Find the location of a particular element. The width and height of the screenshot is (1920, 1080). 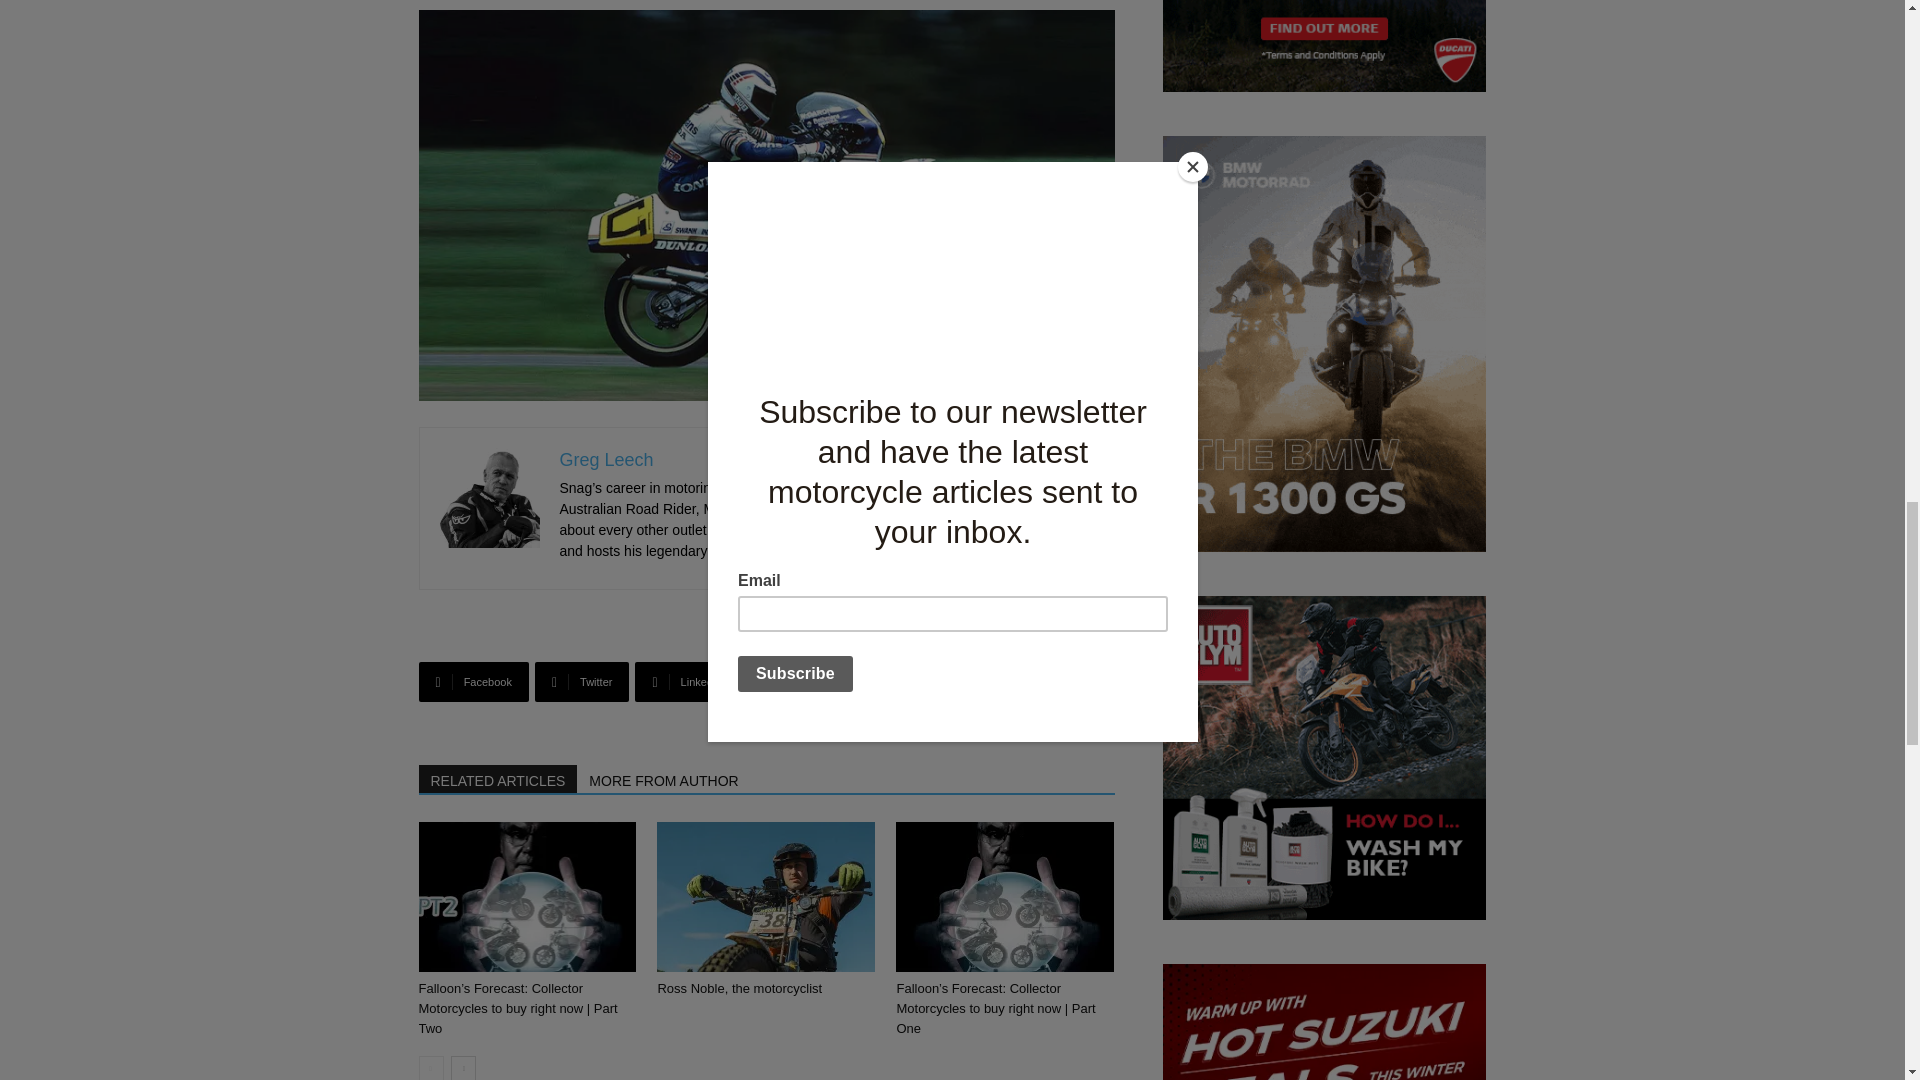

Twitter is located at coordinates (582, 682).